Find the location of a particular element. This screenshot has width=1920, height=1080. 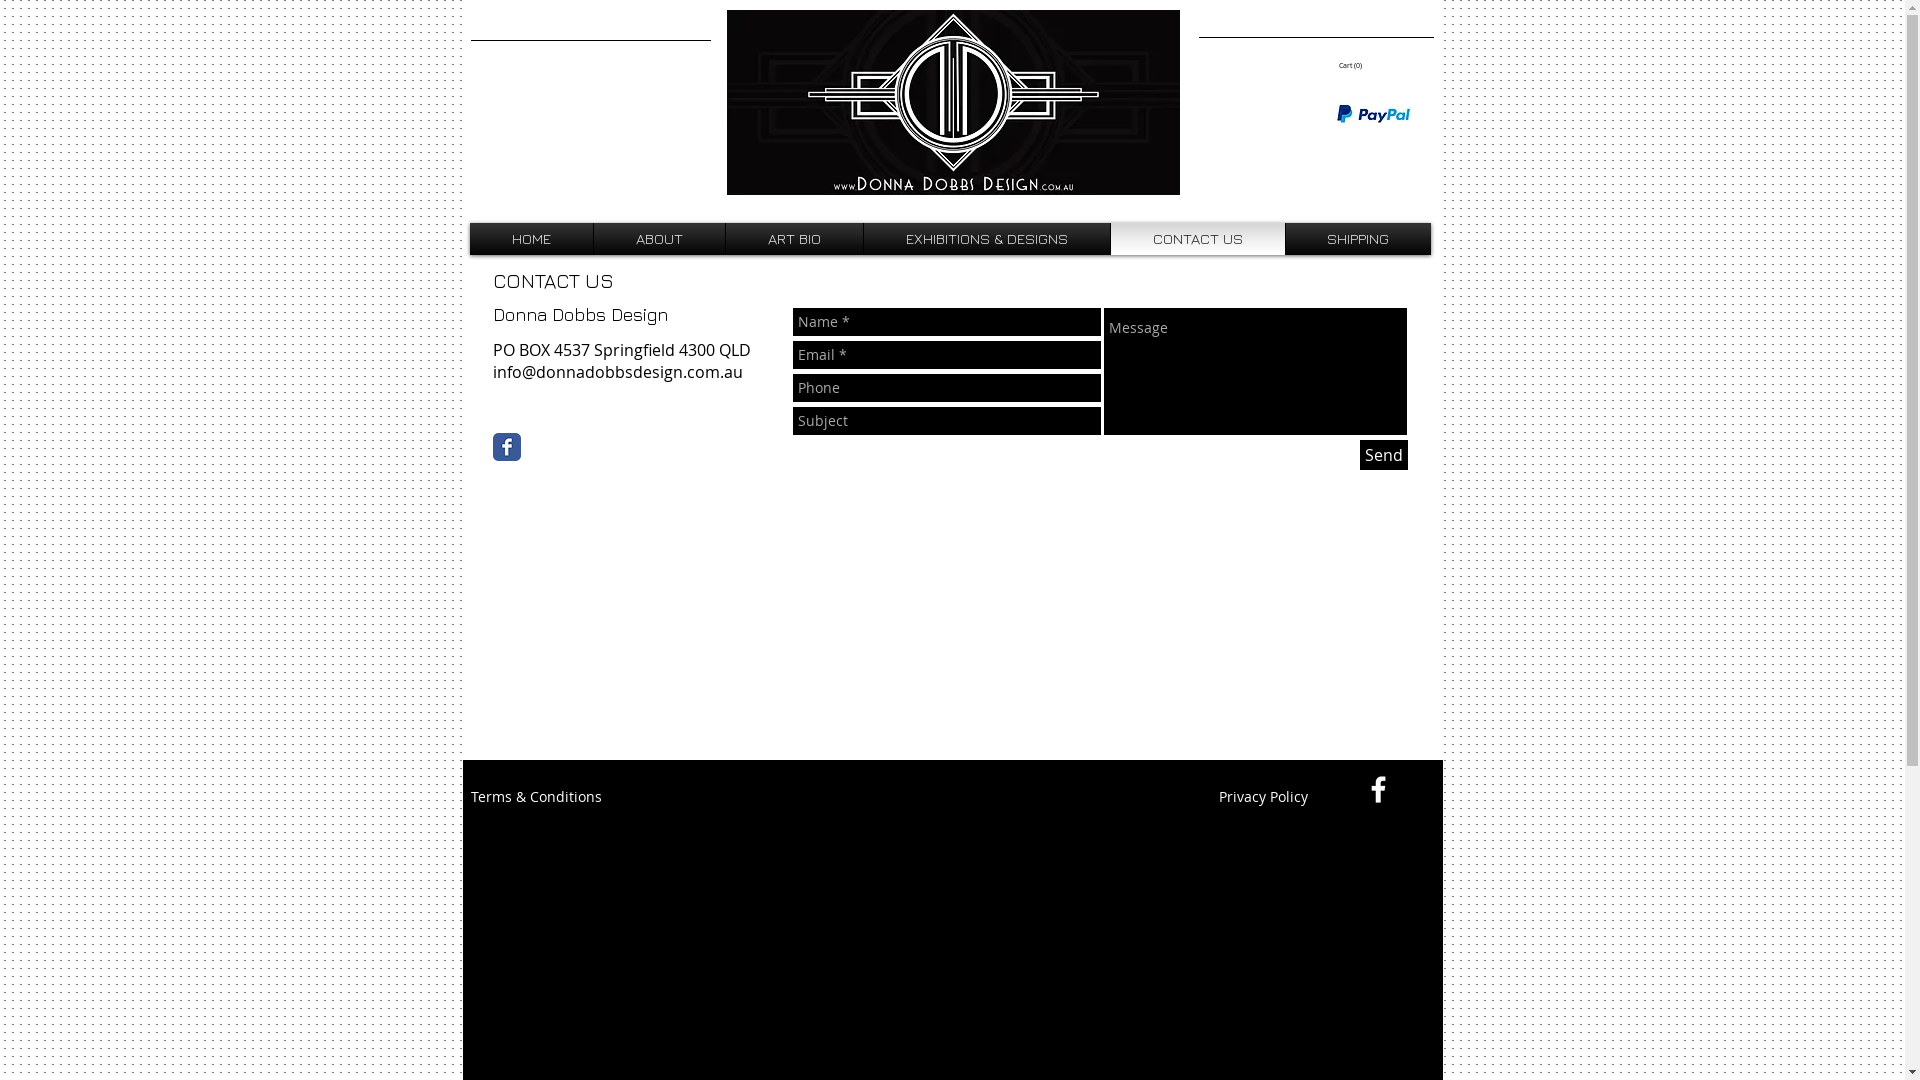

Terms & Conditions is located at coordinates (536, 797).